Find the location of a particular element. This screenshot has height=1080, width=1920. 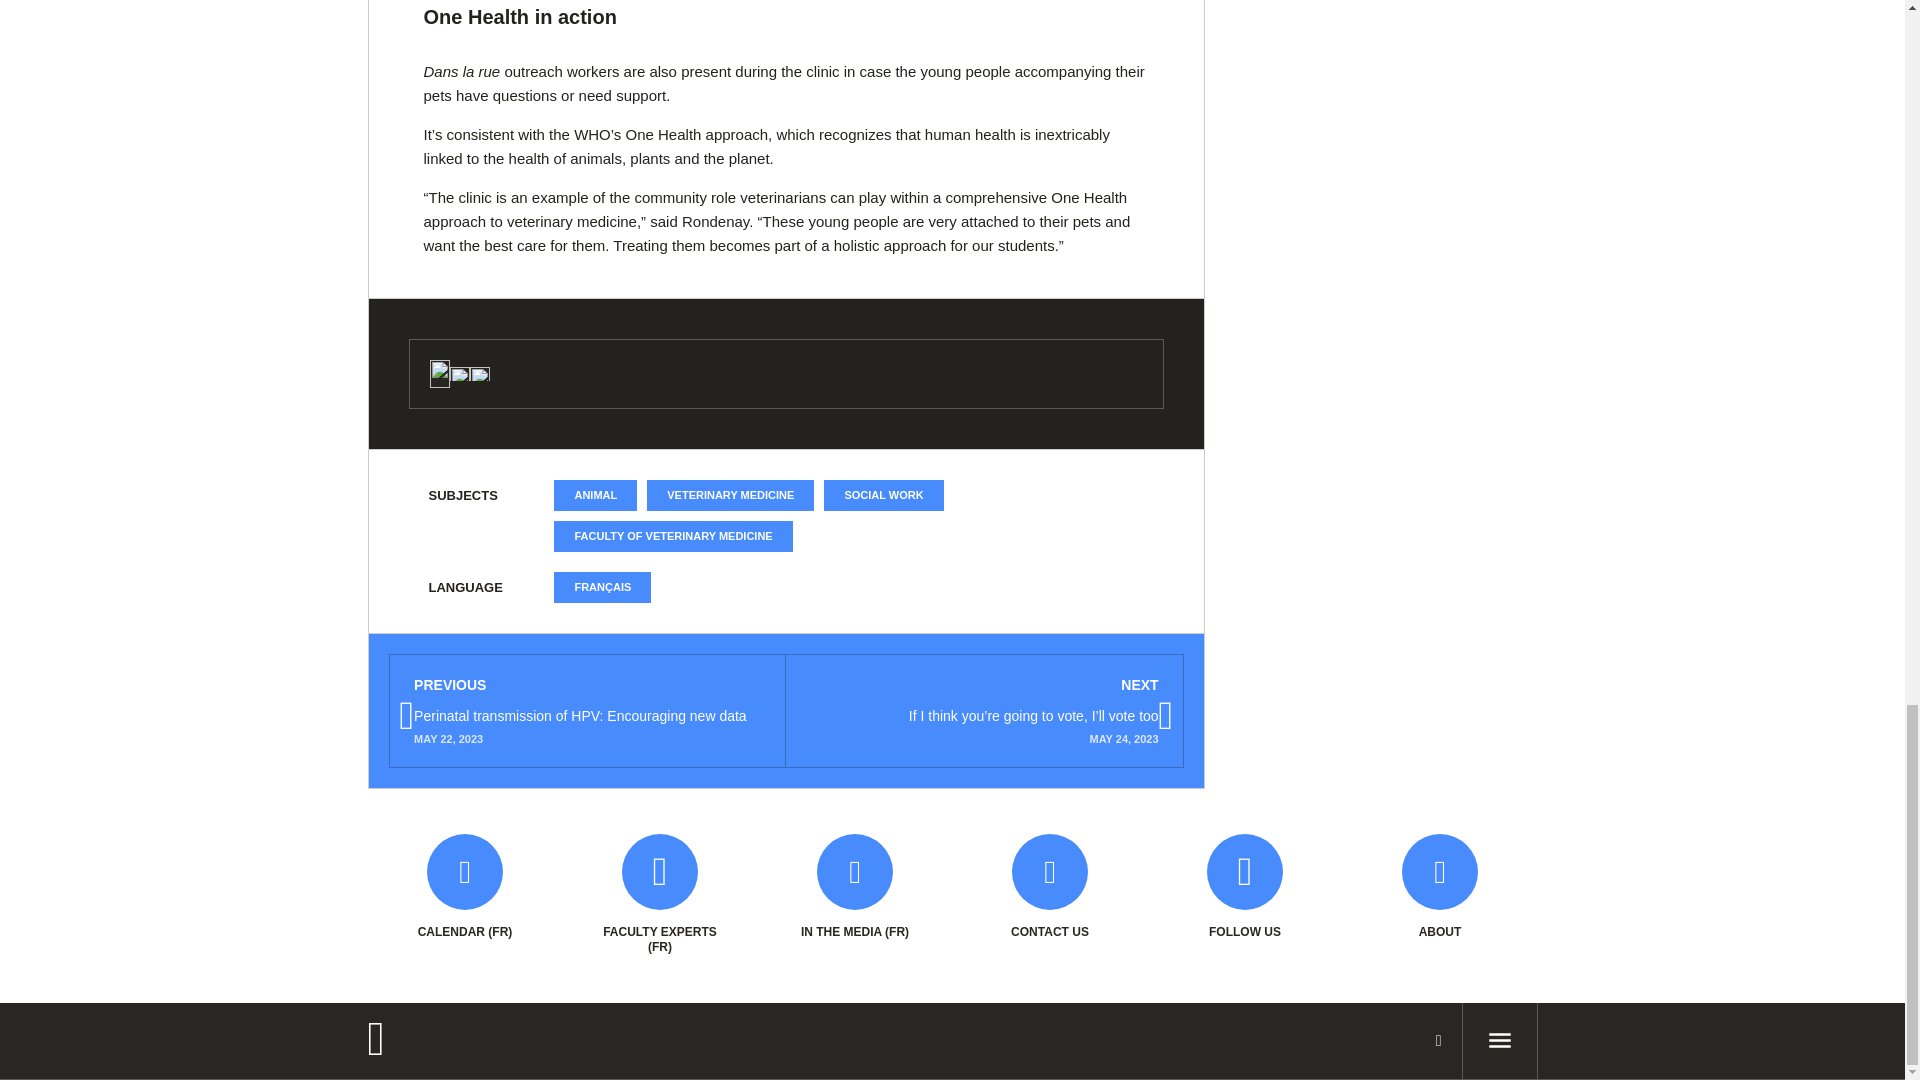

ANIMAL is located at coordinates (596, 494).